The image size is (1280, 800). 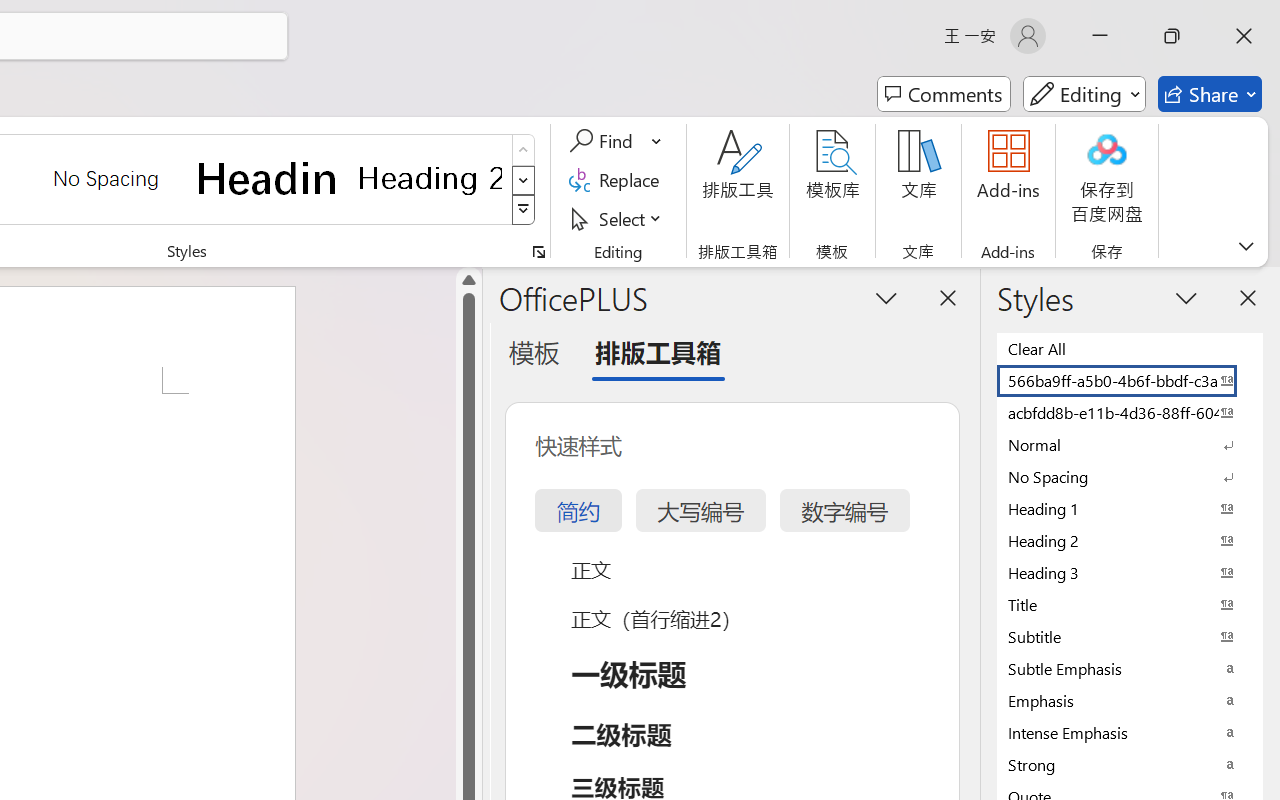 I want to click on Normal, so click(x=1130, y=444).